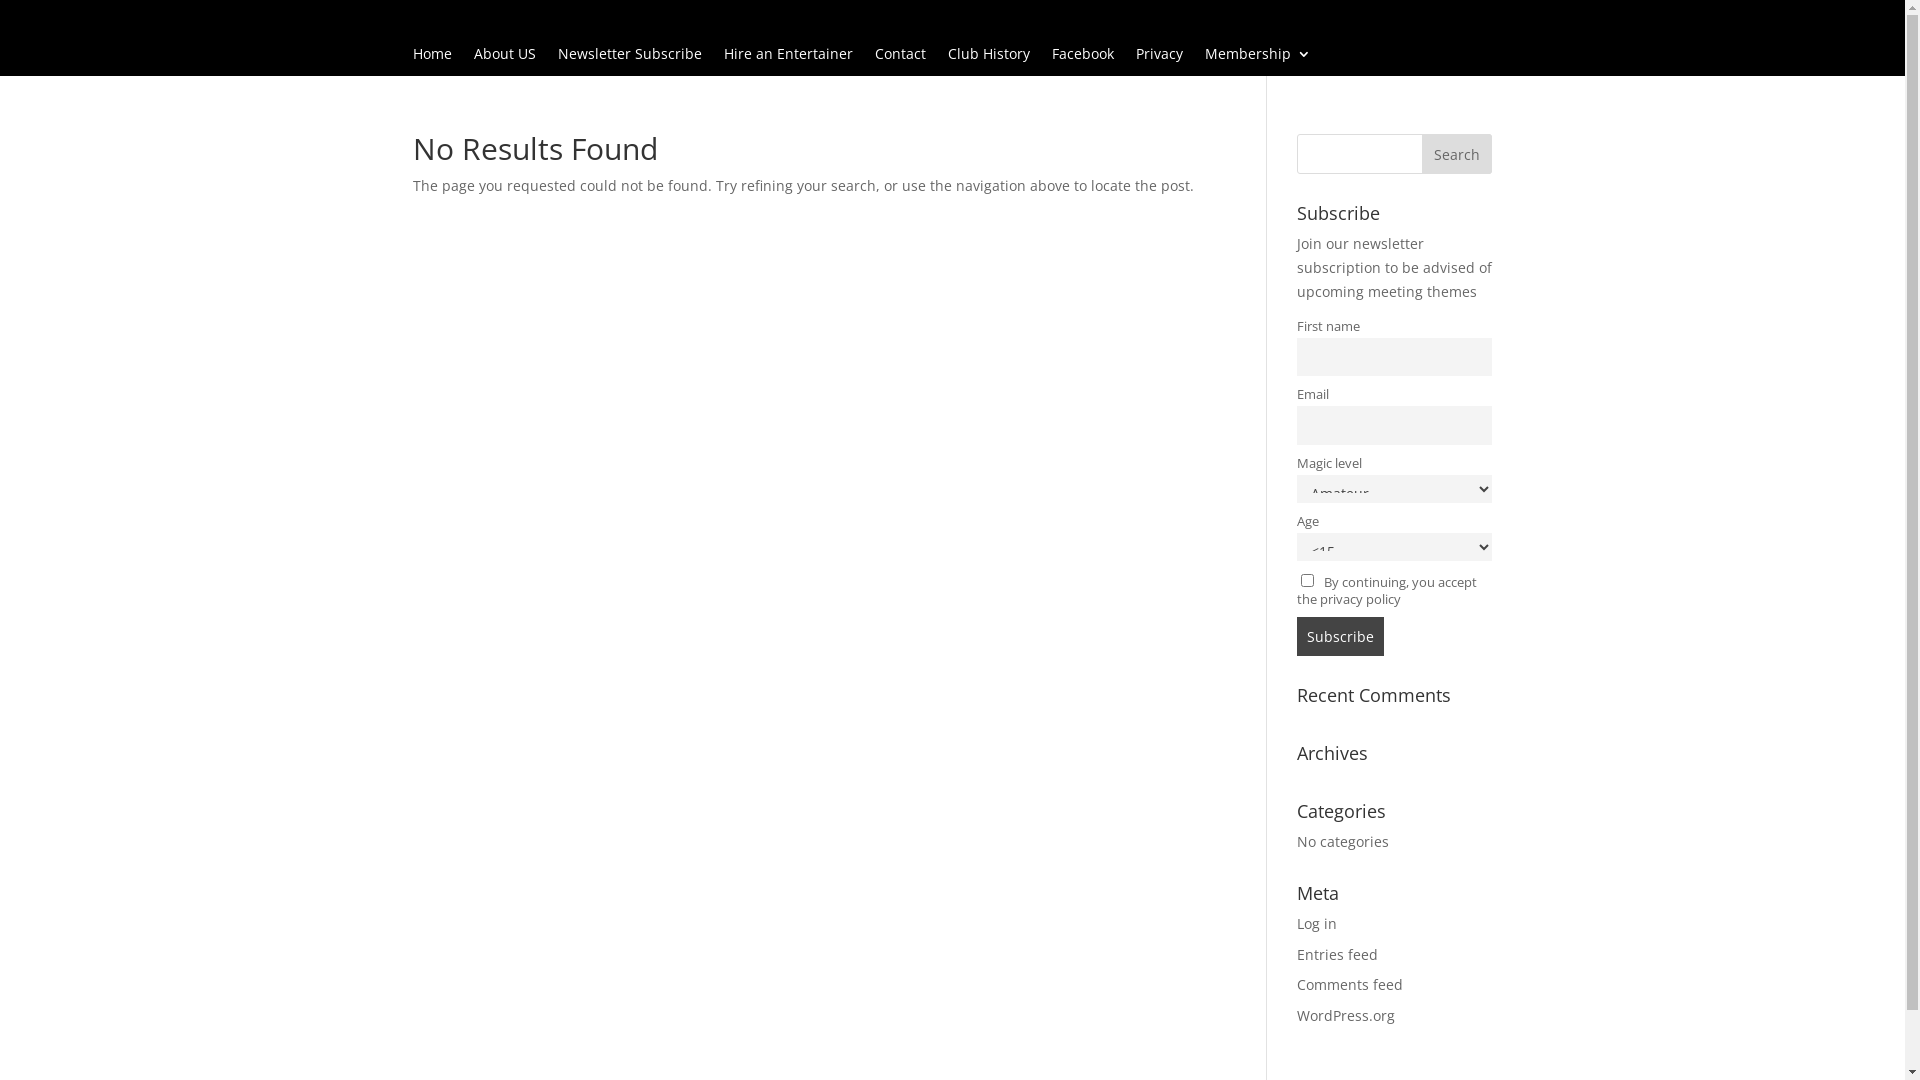 The height and width of the screenshot is (1080, 1920). Describe the element at coordinates (1160, 58) in the screenshot. I see `Privacy` at that location.